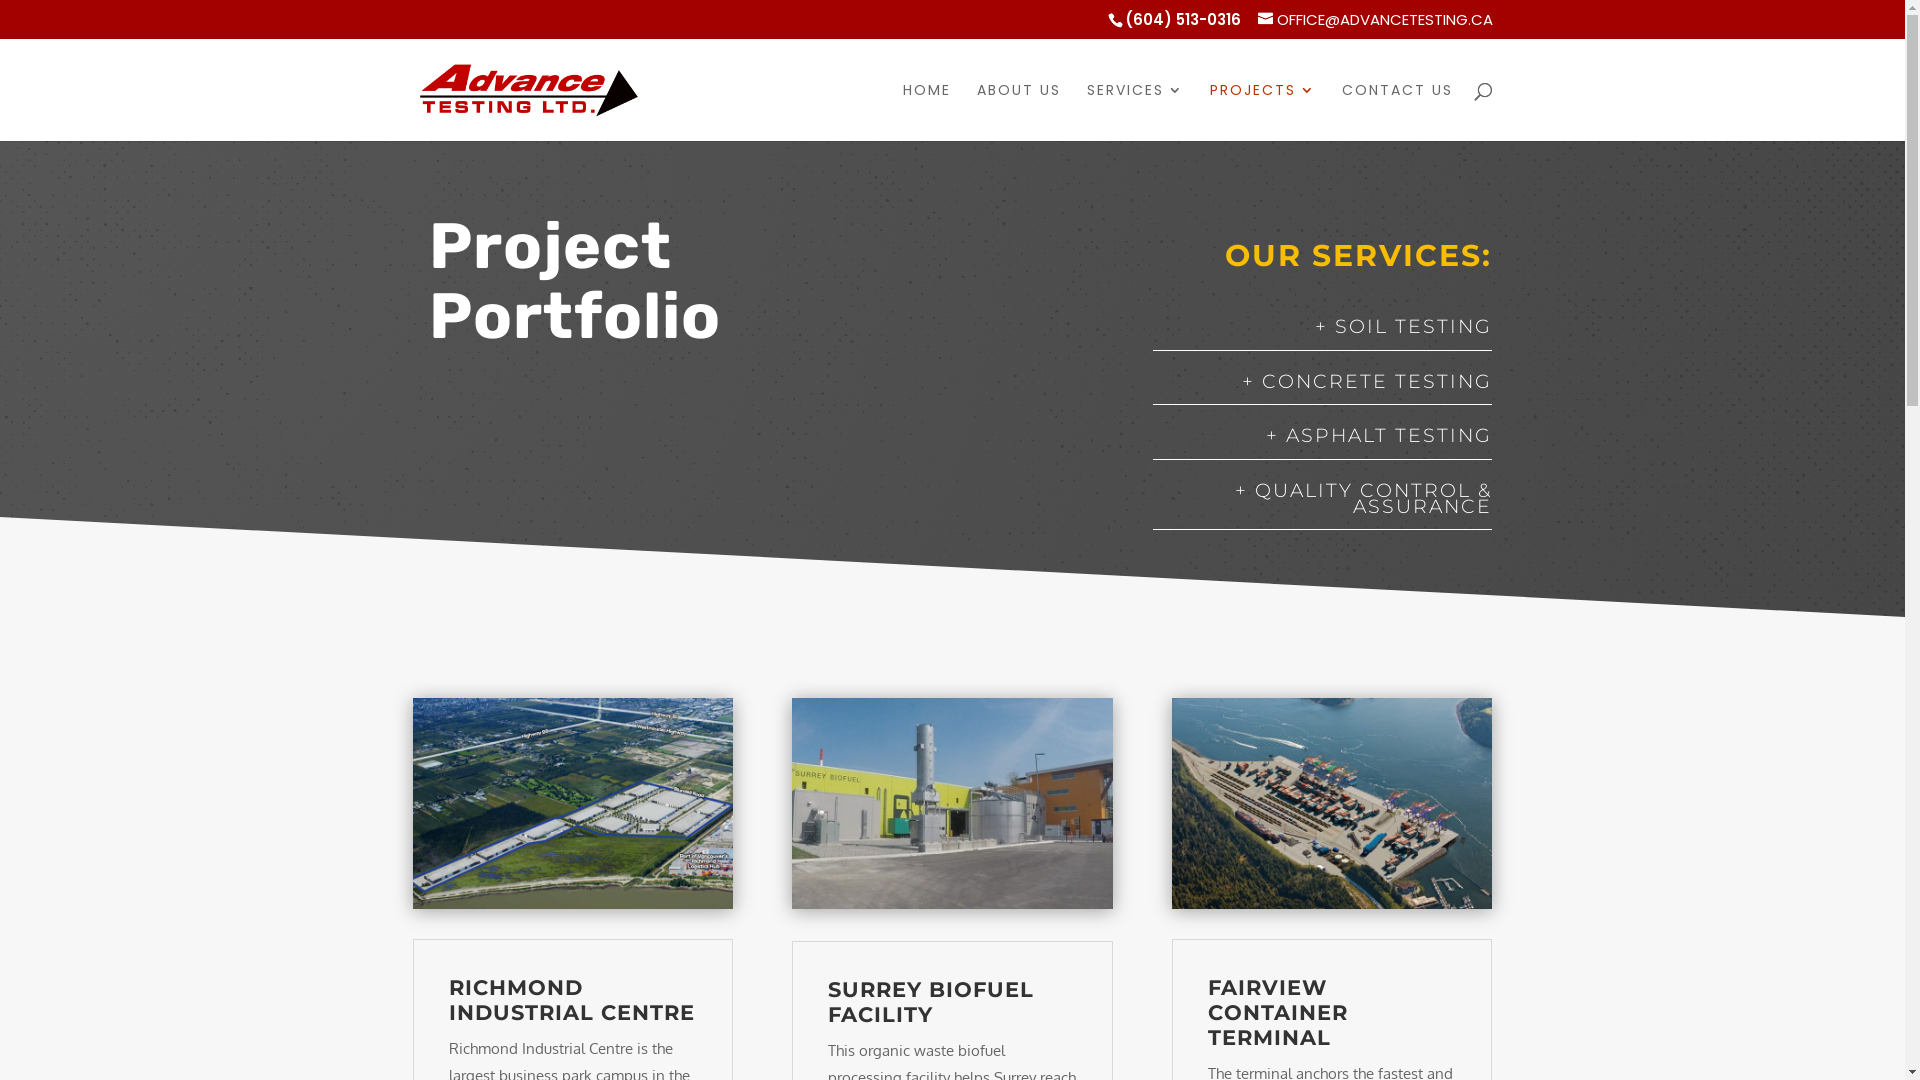 The image size is (1920, 1080). What do you see at coordinates (1398, 111) in the screenshot?
I see `CONTACT US` at bounding box center [1398, 111].